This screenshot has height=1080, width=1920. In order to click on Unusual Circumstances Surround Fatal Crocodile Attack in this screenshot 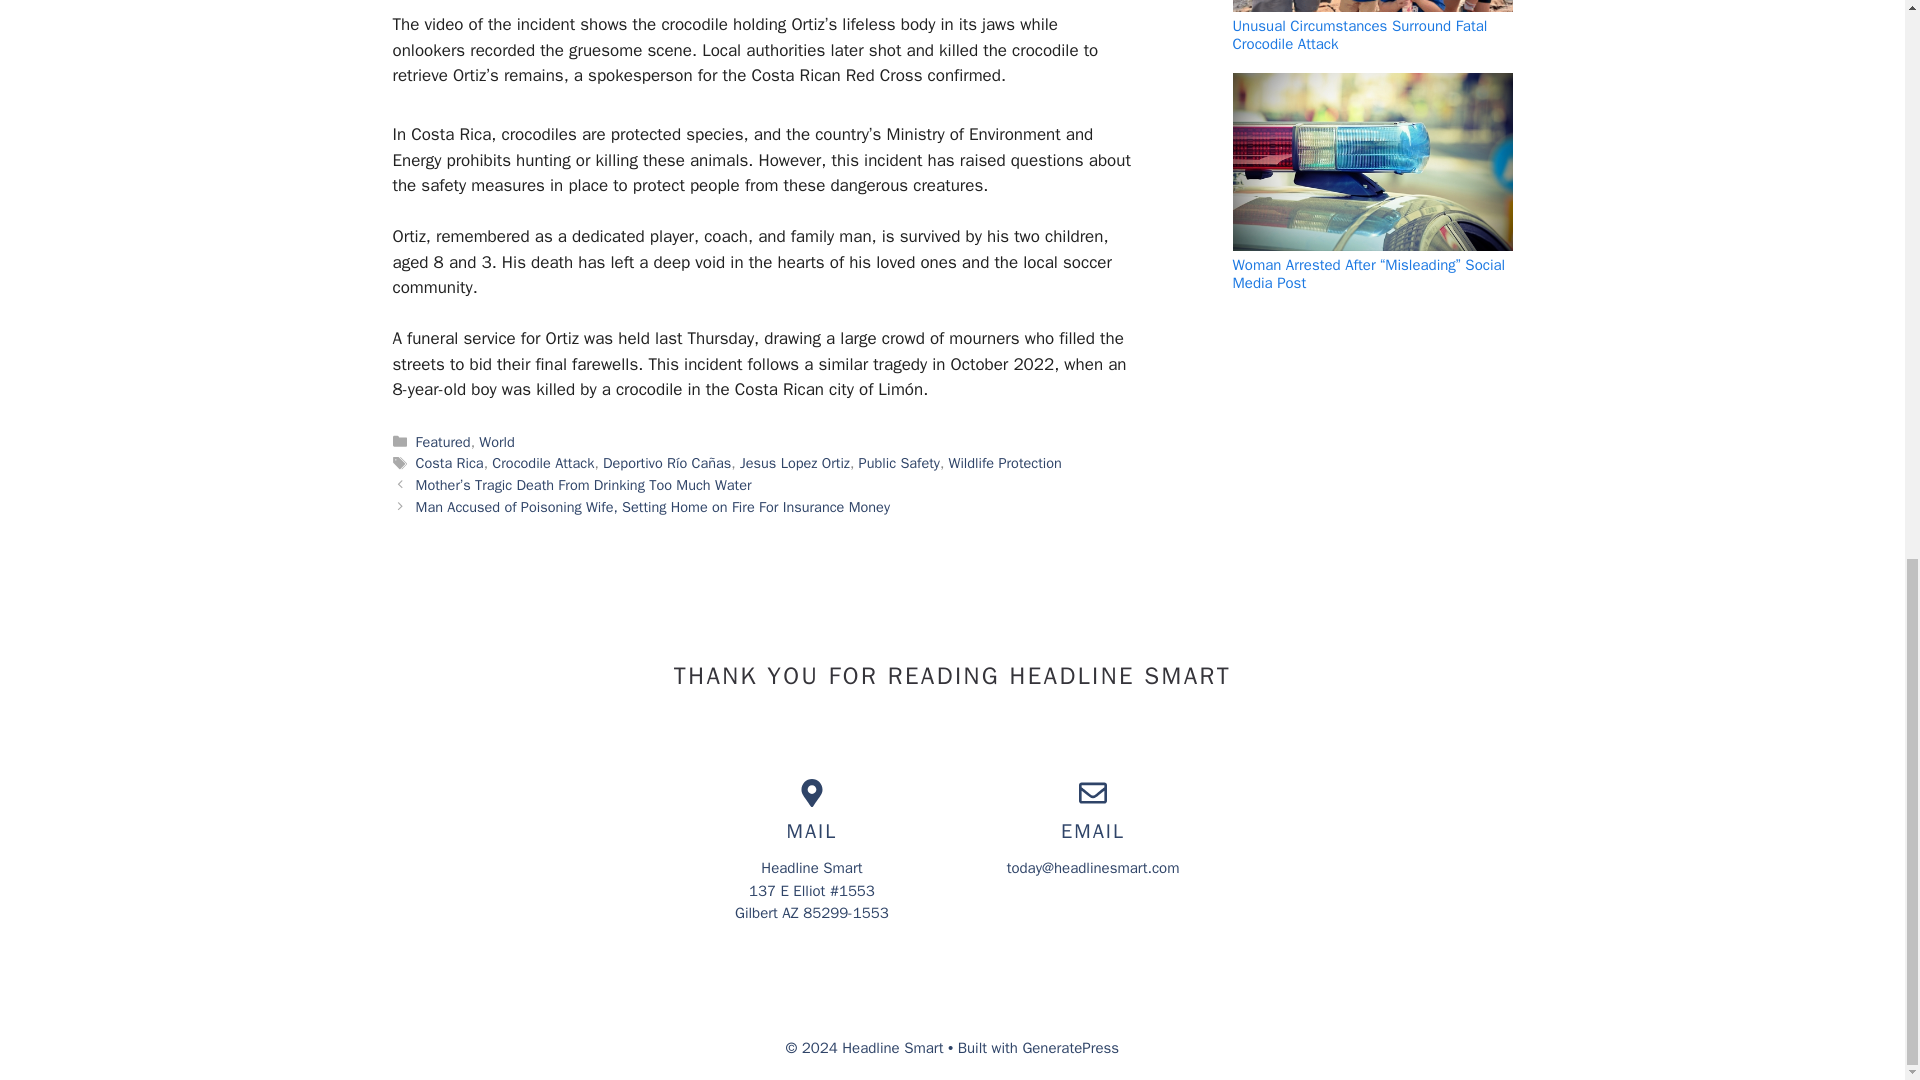, I will do `click(1359, 34)`.